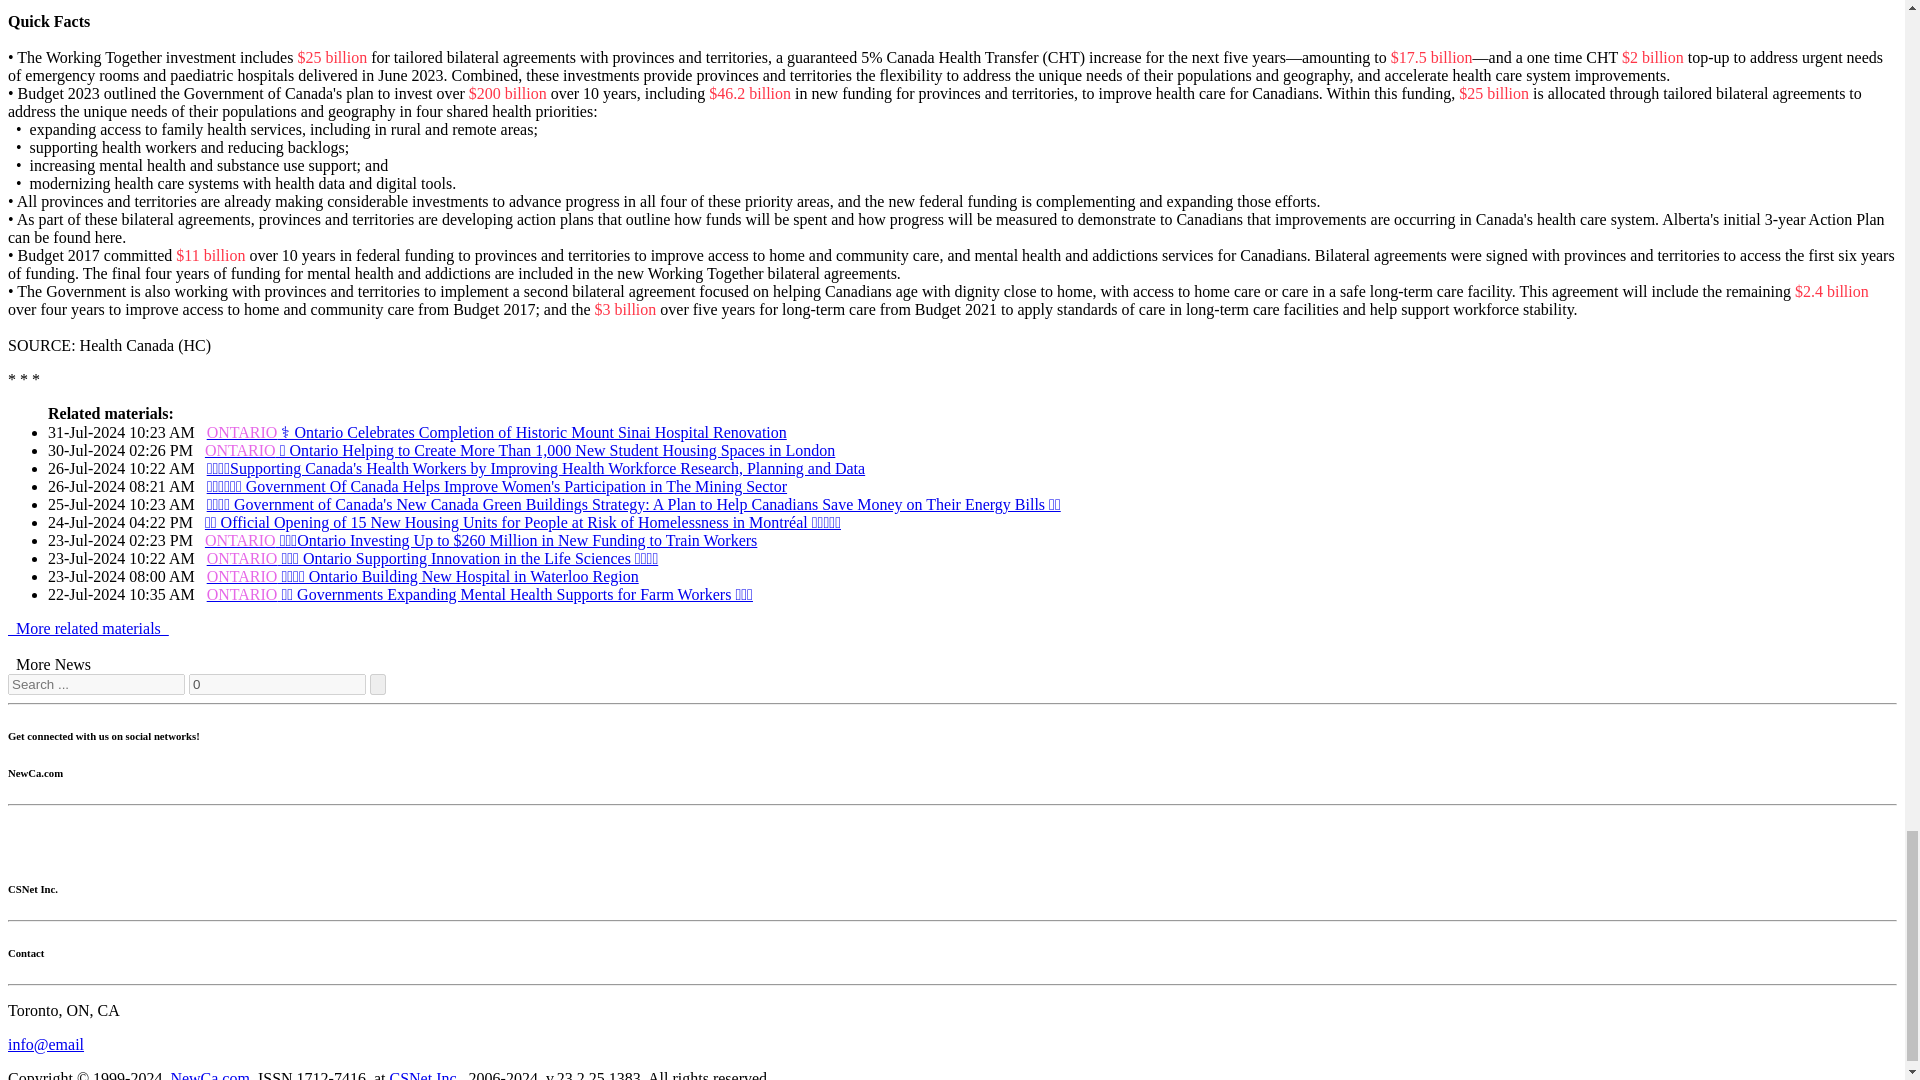 This screenshot has height=1080, width=1920. What do you see at coordinates (88, 628) in the screenshot?
I see ` More Related Materials ` at bounding box center [88, 628].